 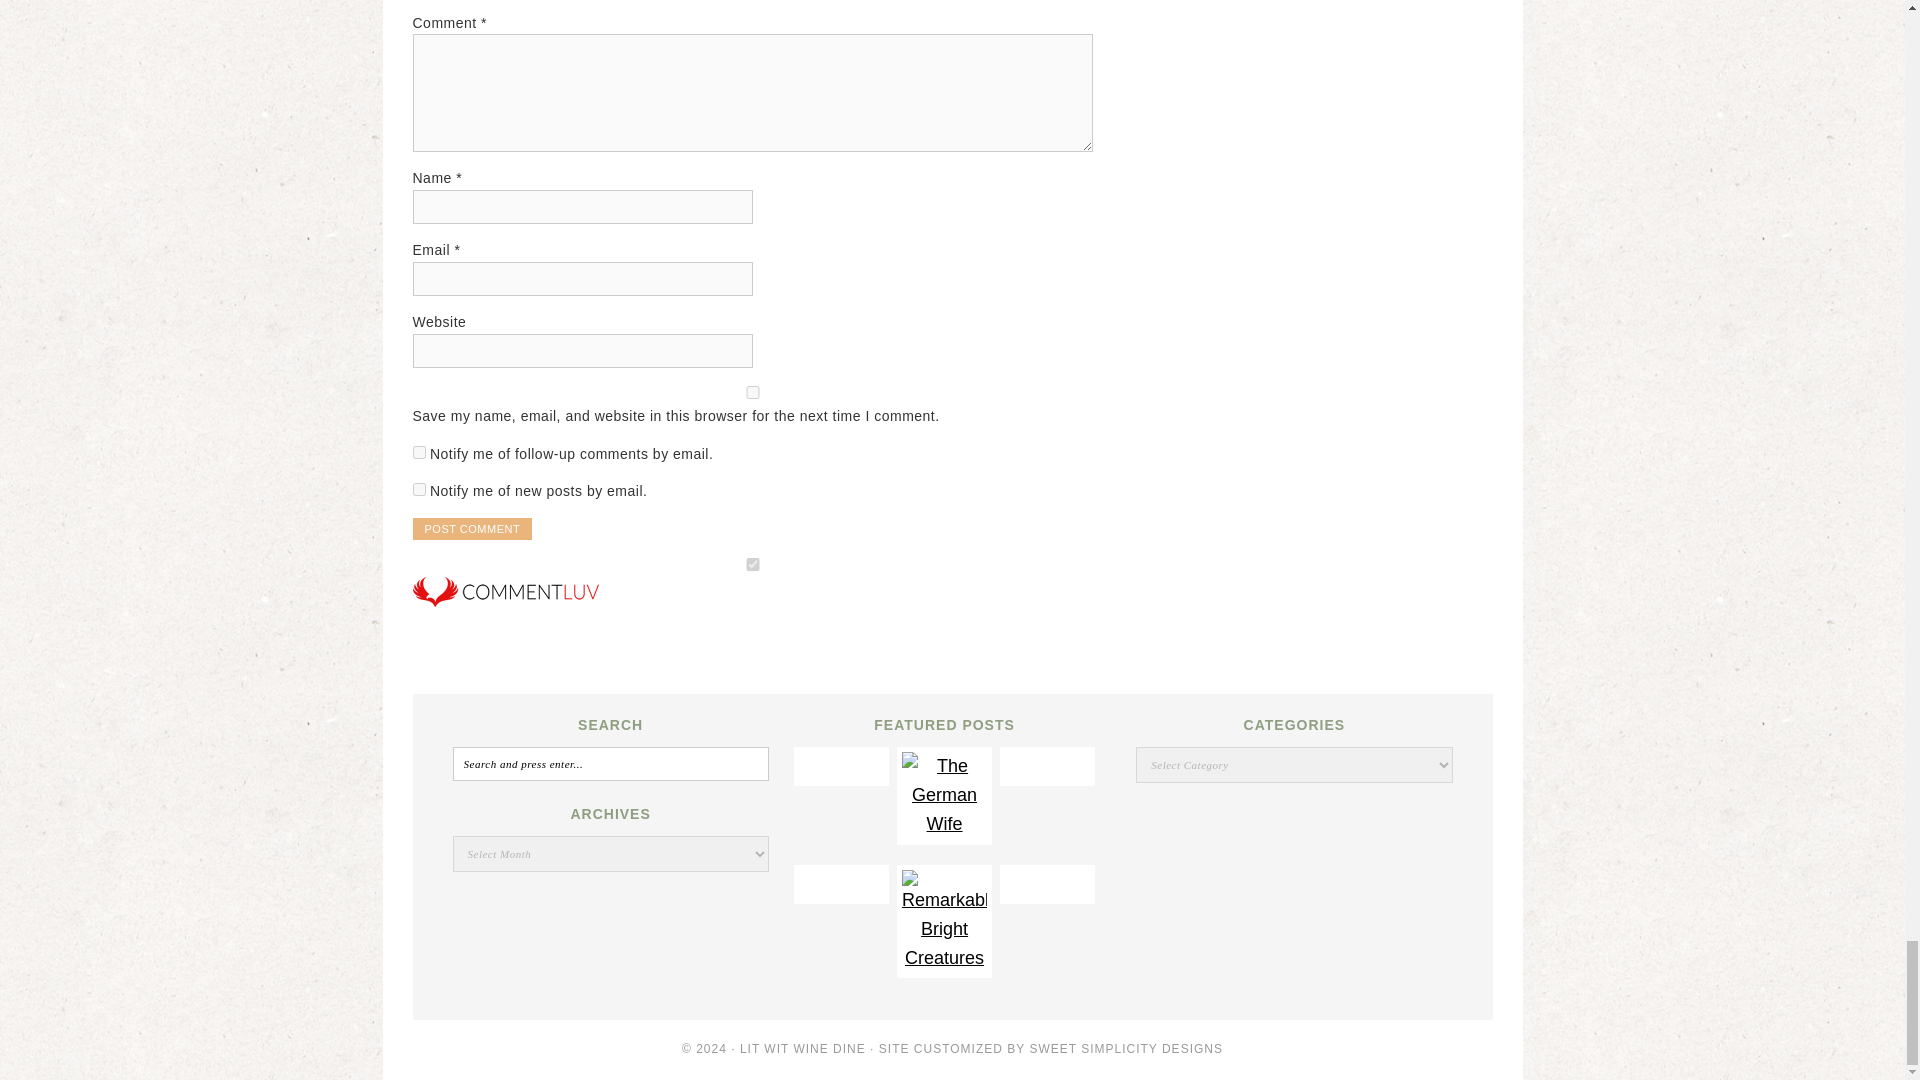 What do you see at coordinates (752, 392) in the screenshot?
I see `yes` at bounding box center [752, 392].